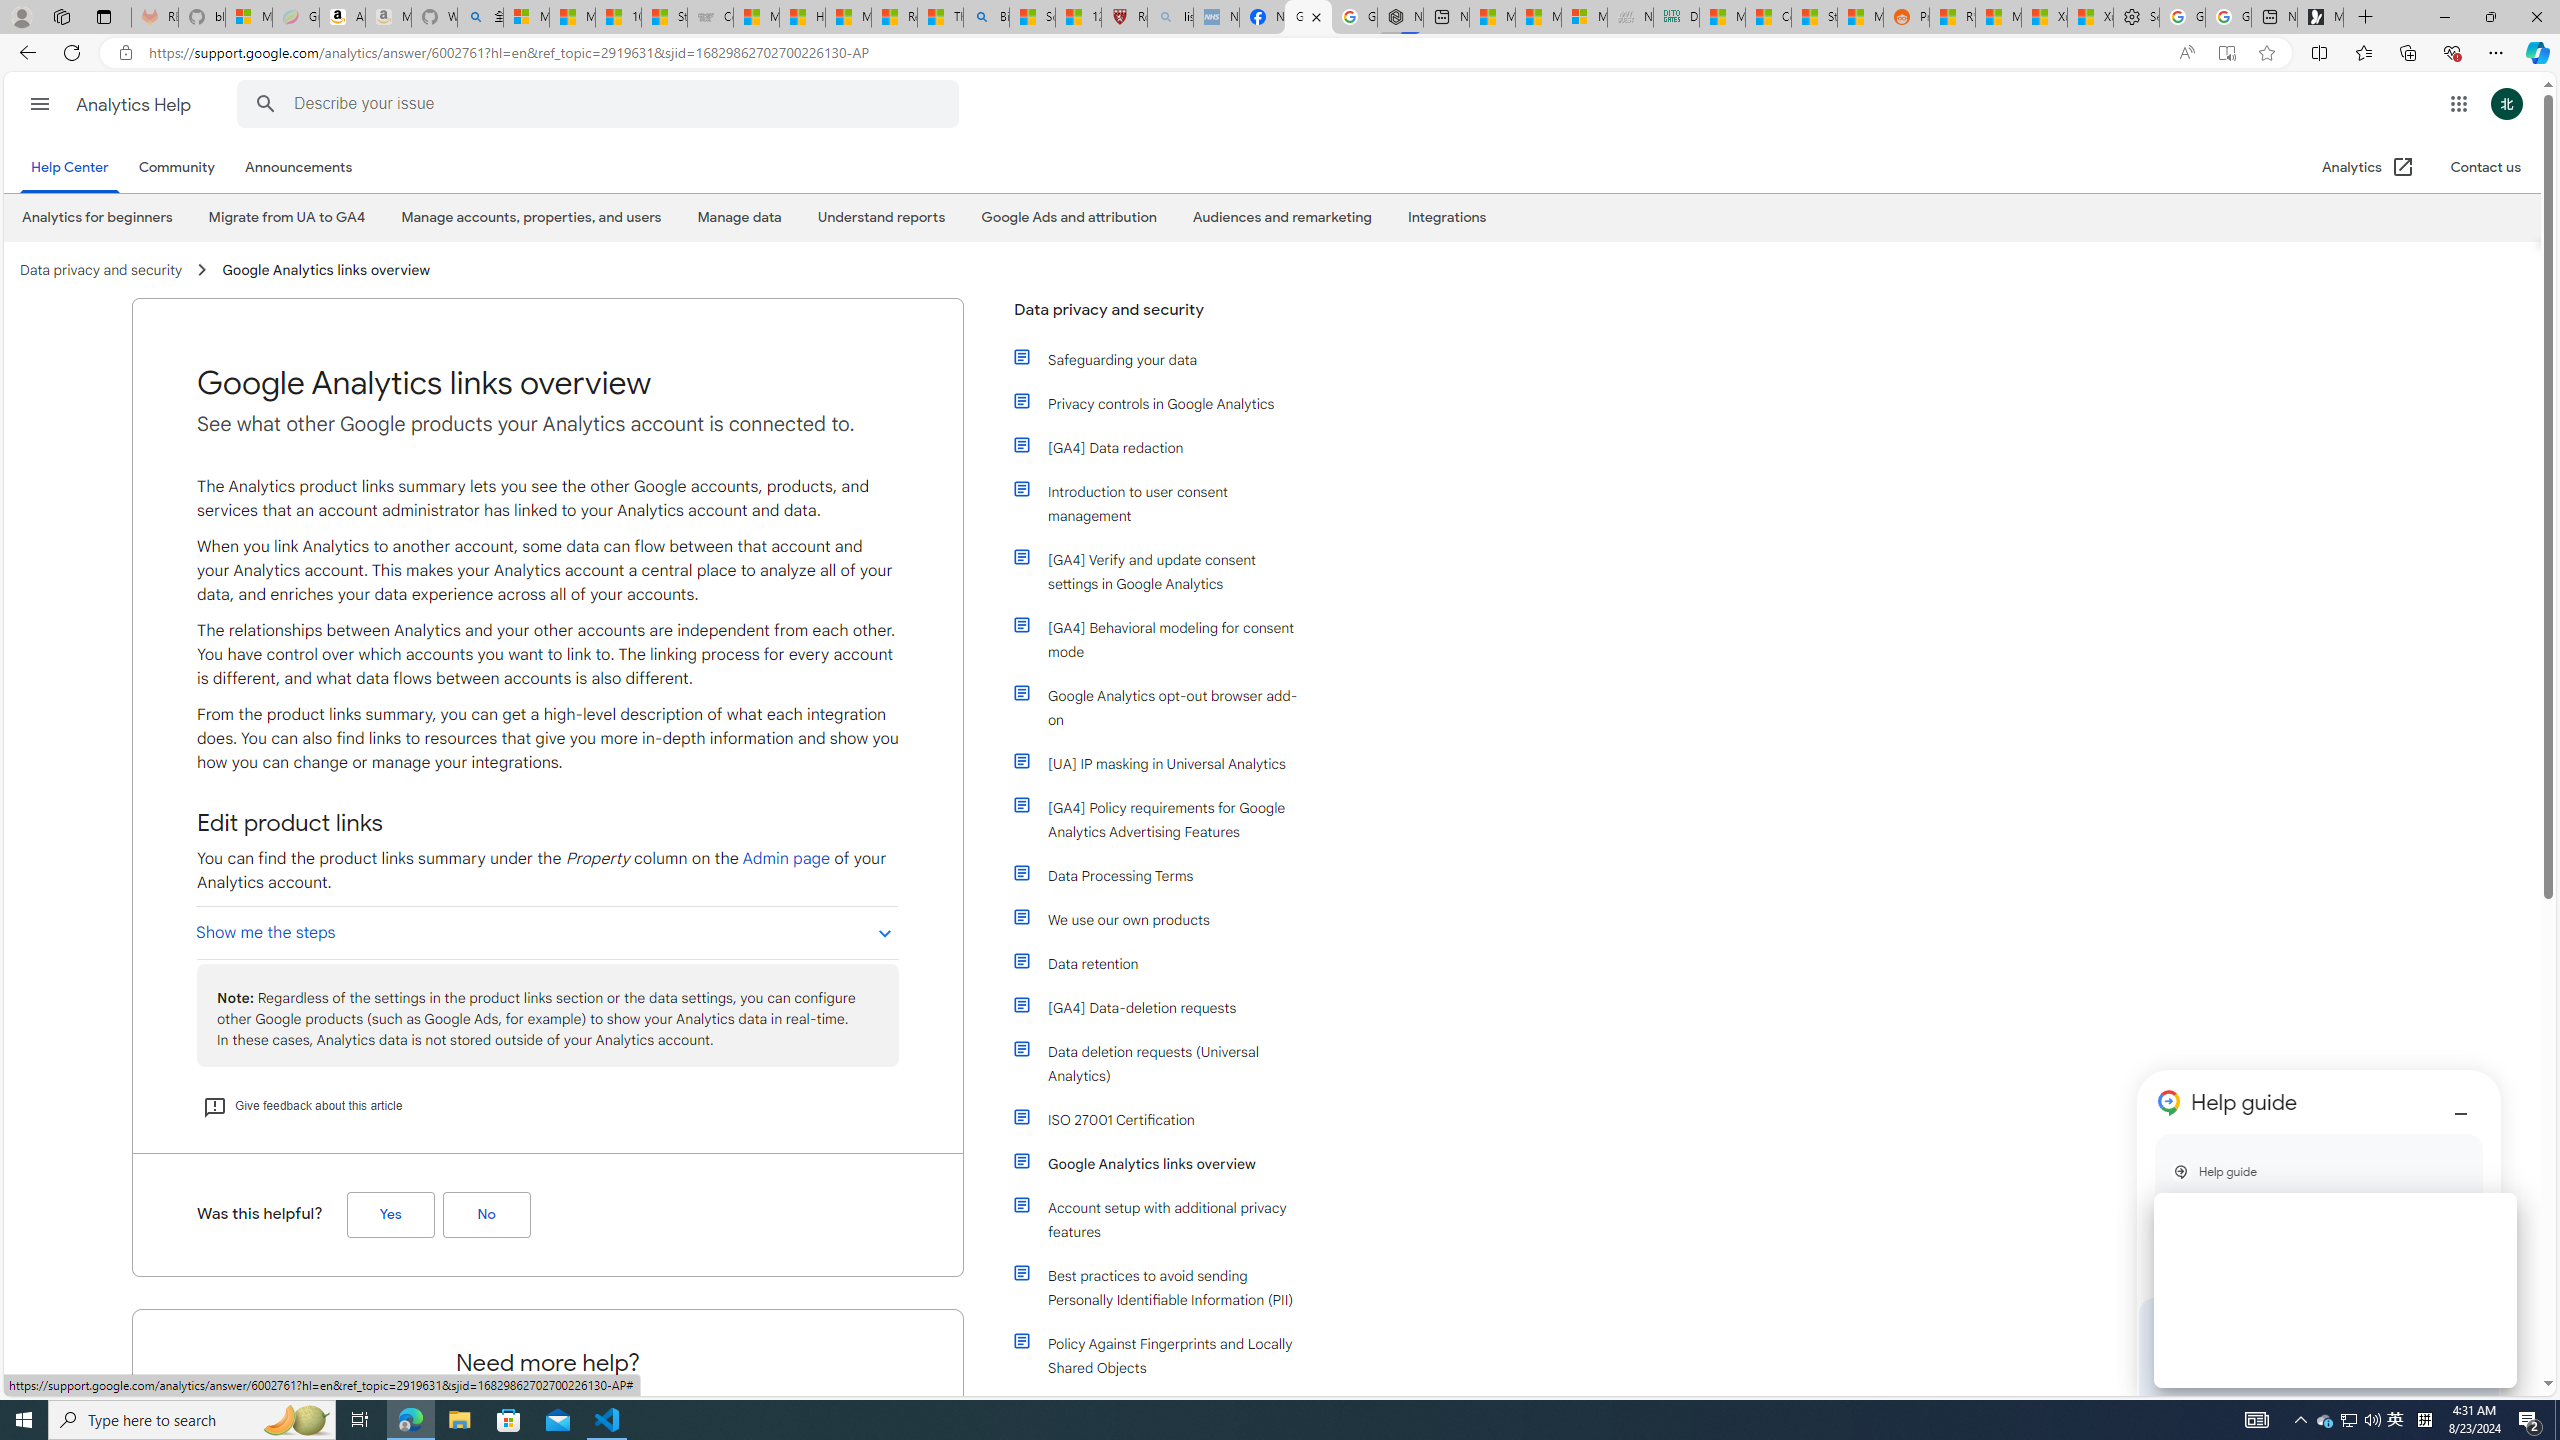 The width and height of the screenshot is (2560, 1440). What do you see at coordinates (532, 217) in the screenshot?
I see `Manage accounts, properties, and users` at bounding box center [532, 217].